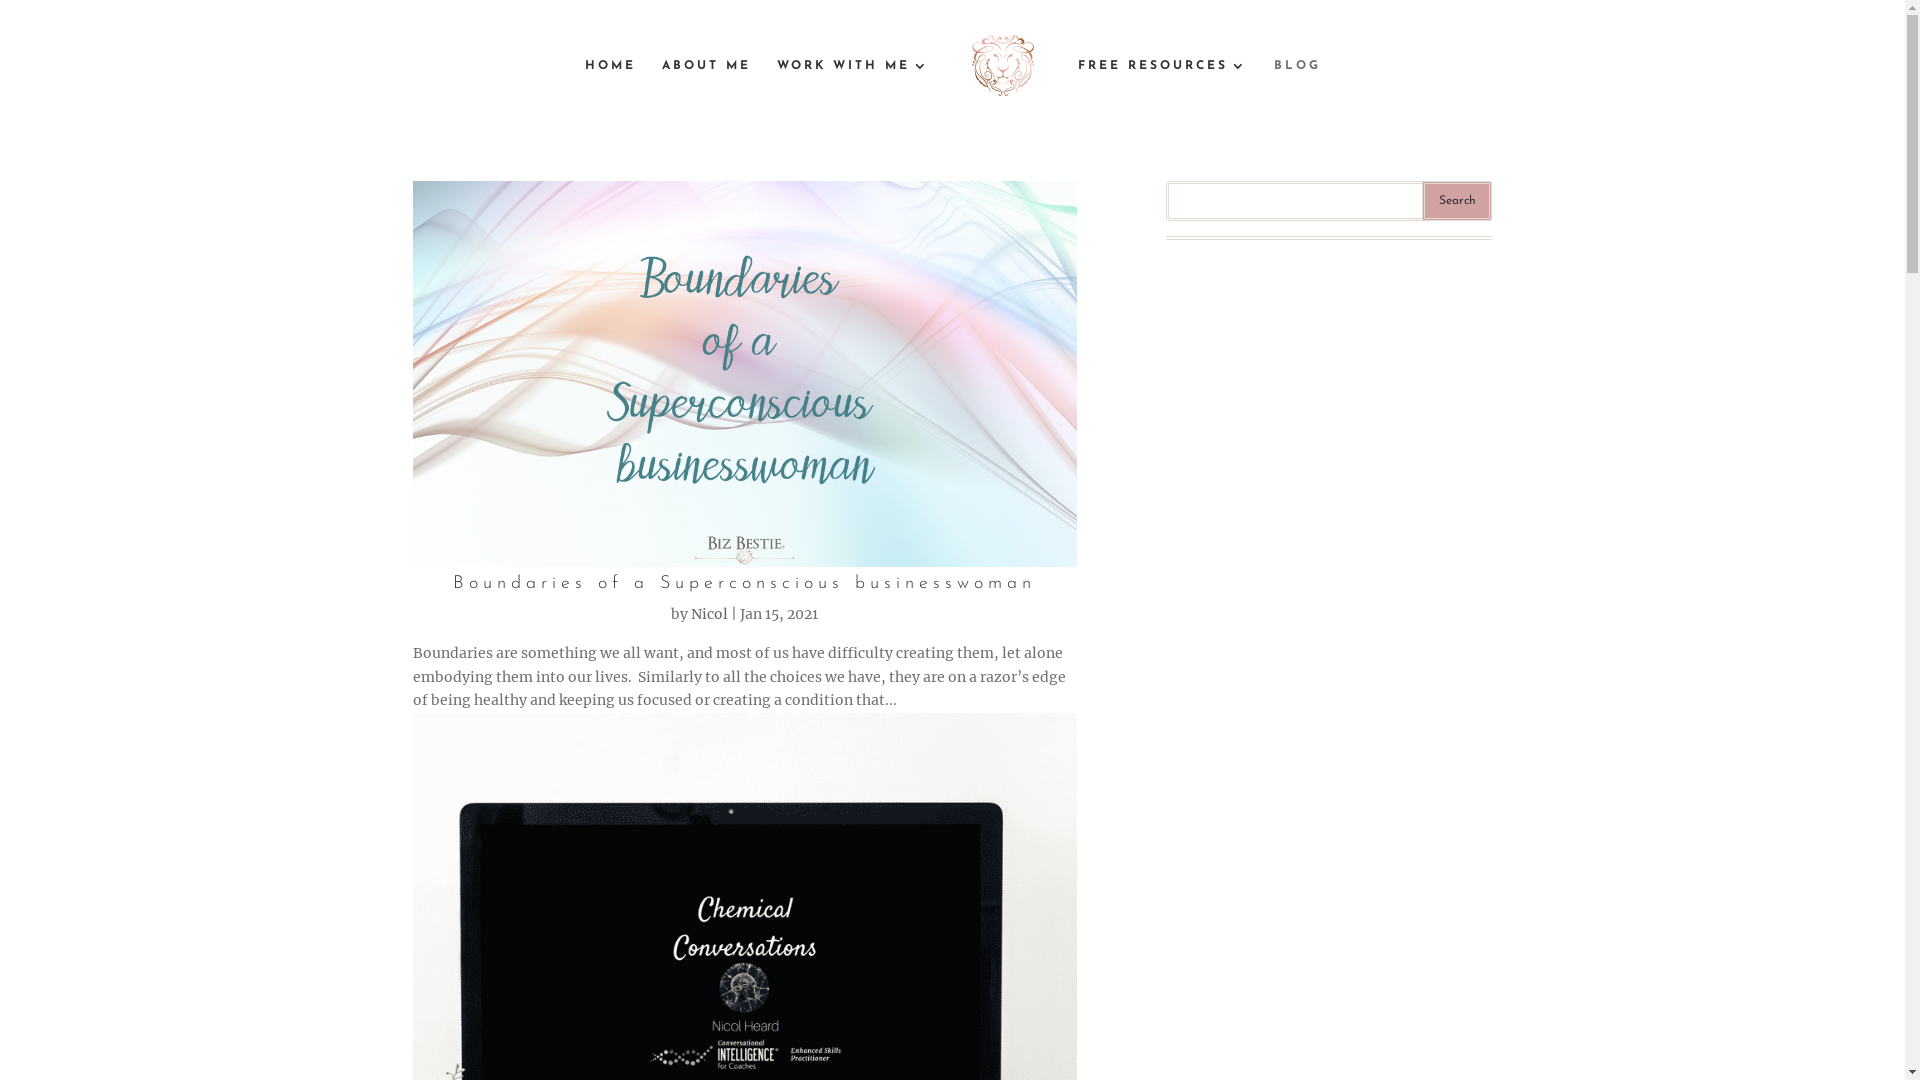  Describe the element at coordinates (706, 91) in the screenshot. I see `ABOUT ME` at that location.